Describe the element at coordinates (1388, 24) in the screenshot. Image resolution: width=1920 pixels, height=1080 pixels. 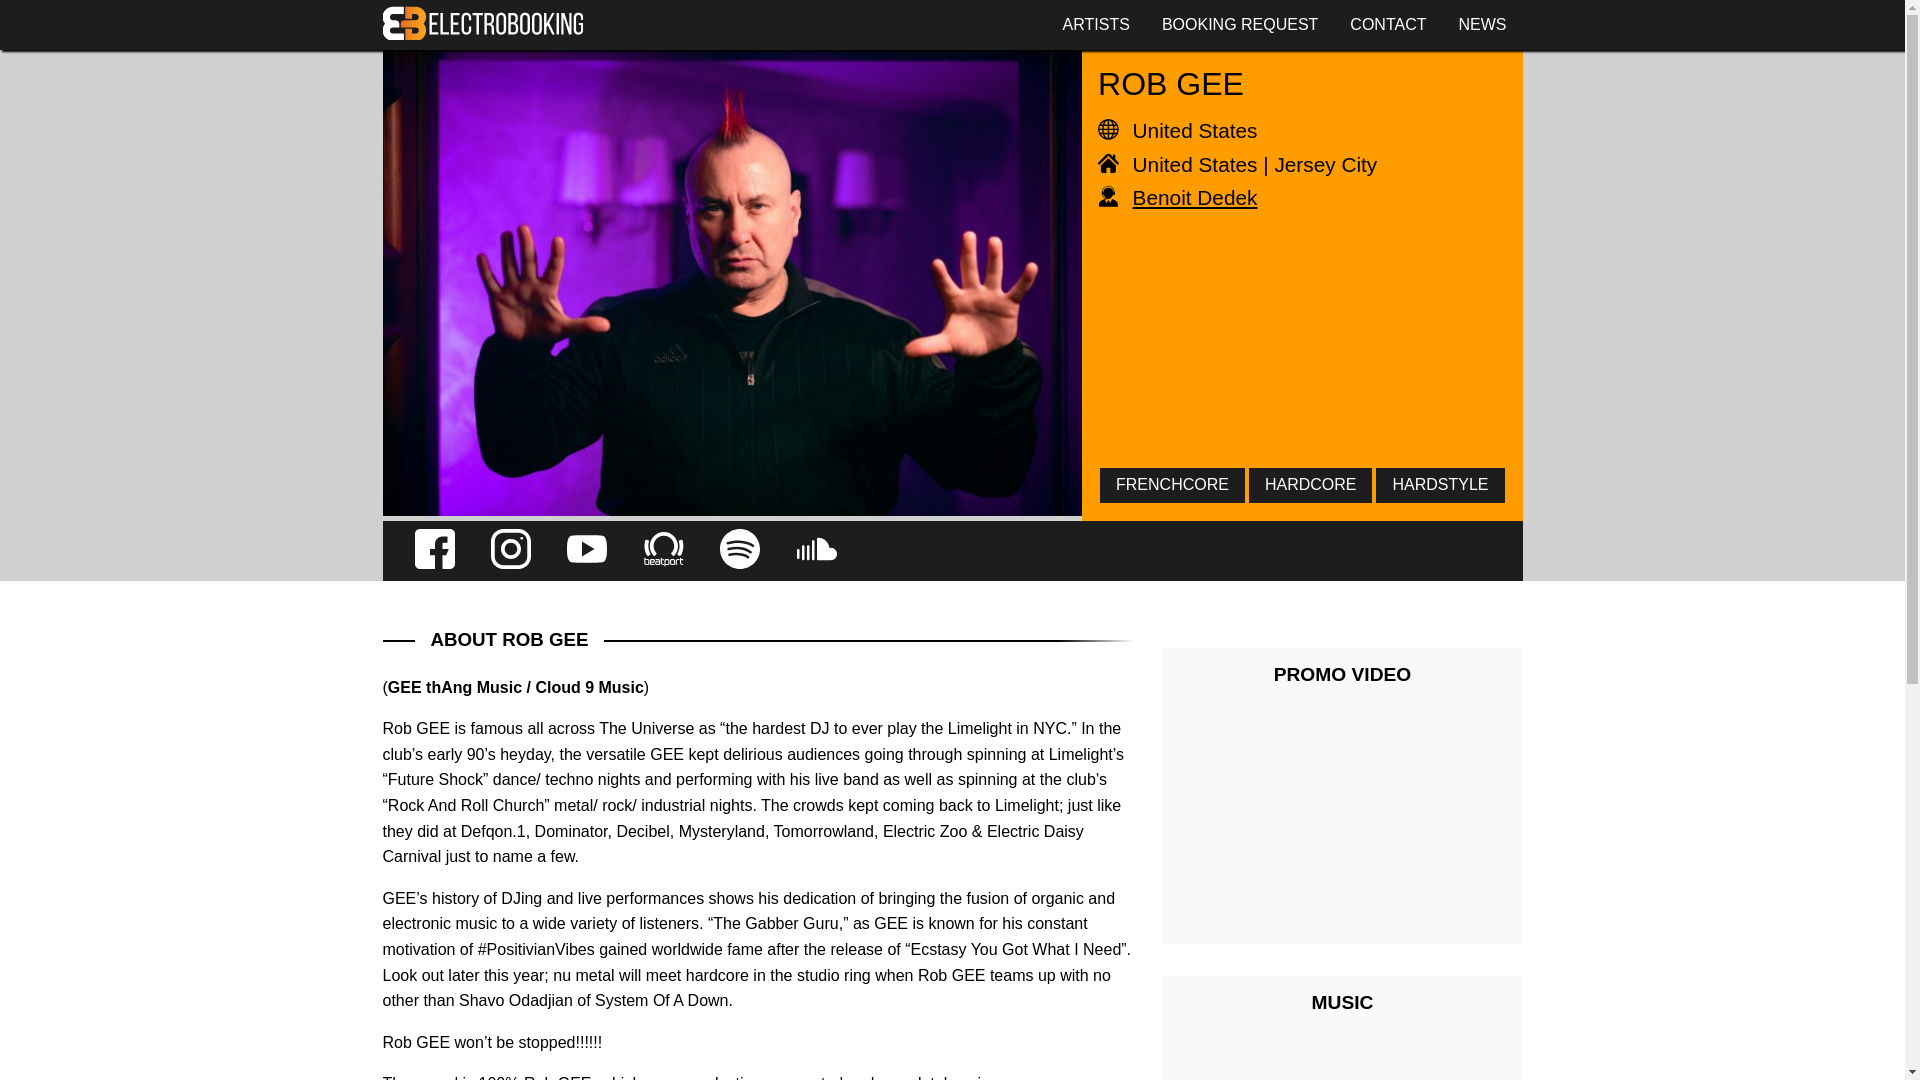
I see `CONTACT` at that location.